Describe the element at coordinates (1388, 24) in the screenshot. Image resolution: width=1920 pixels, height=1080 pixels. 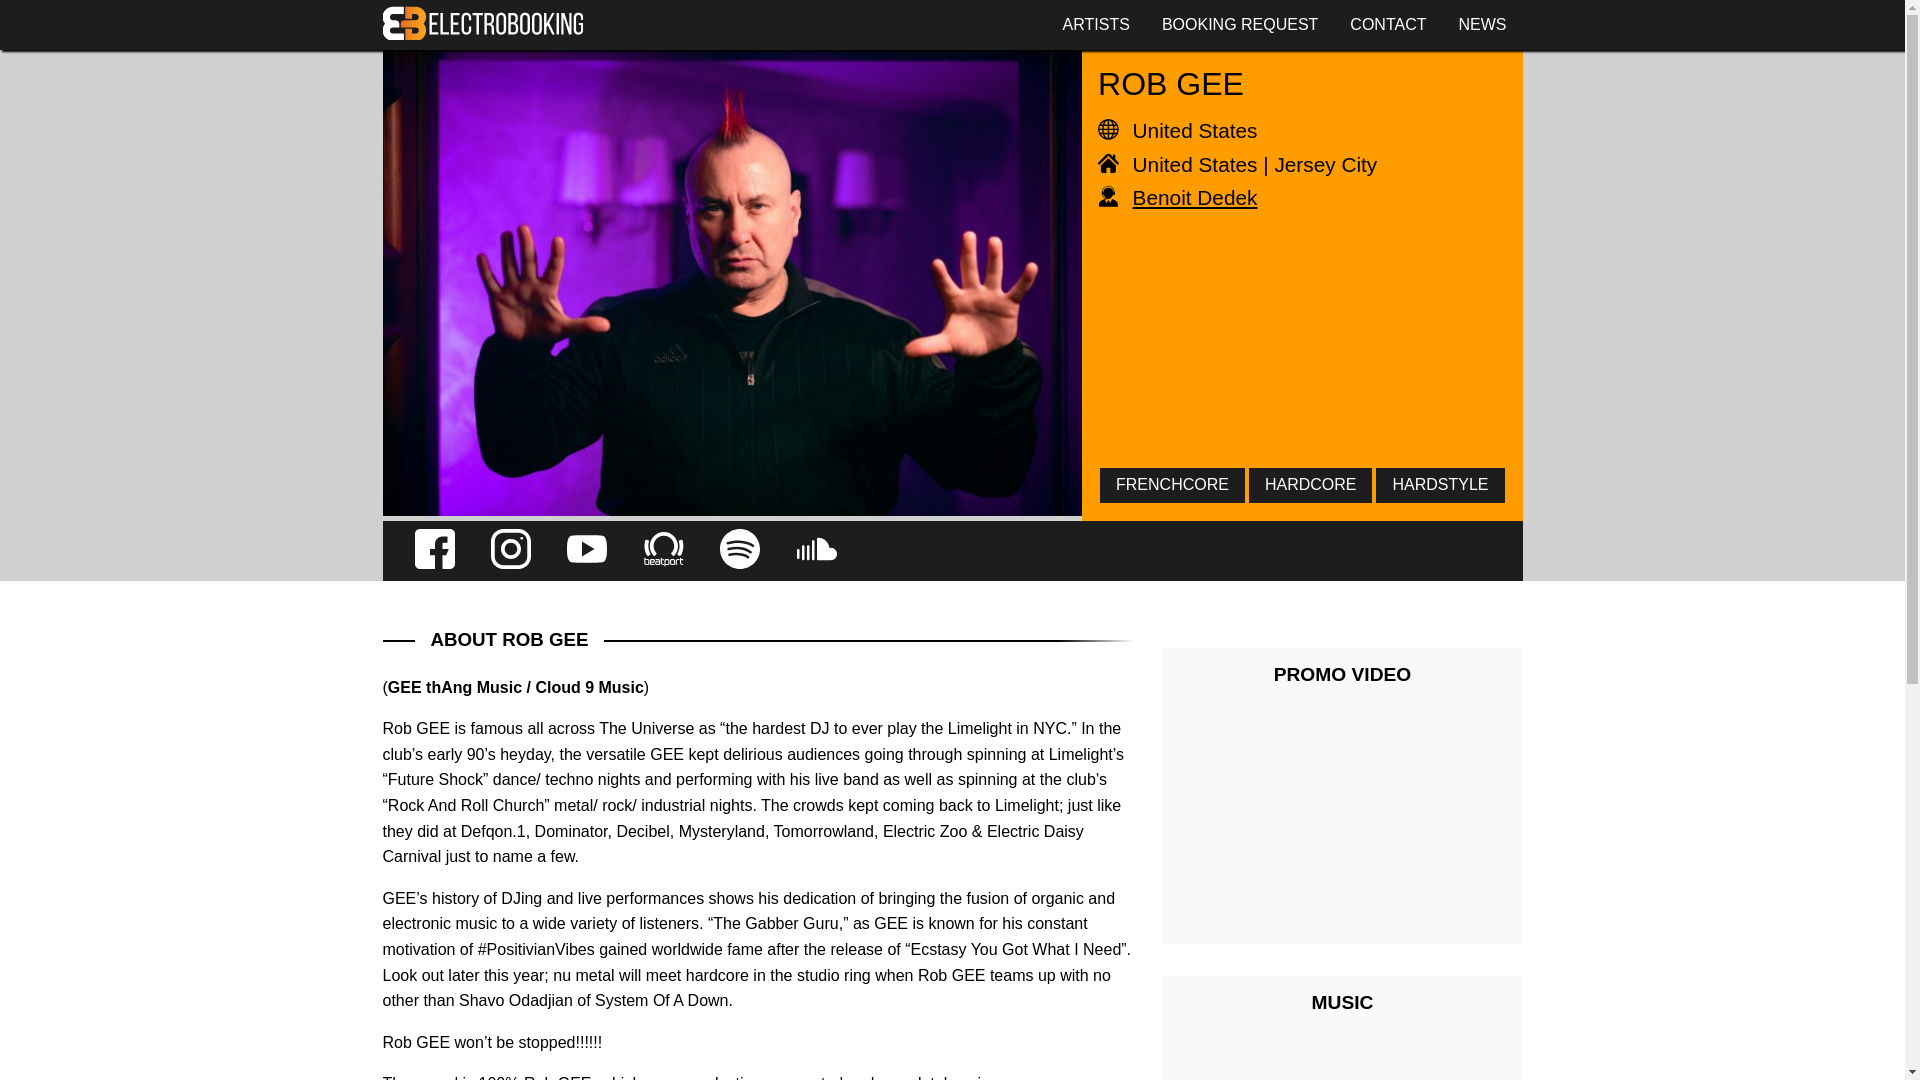
I see `CONTACT` at that location.